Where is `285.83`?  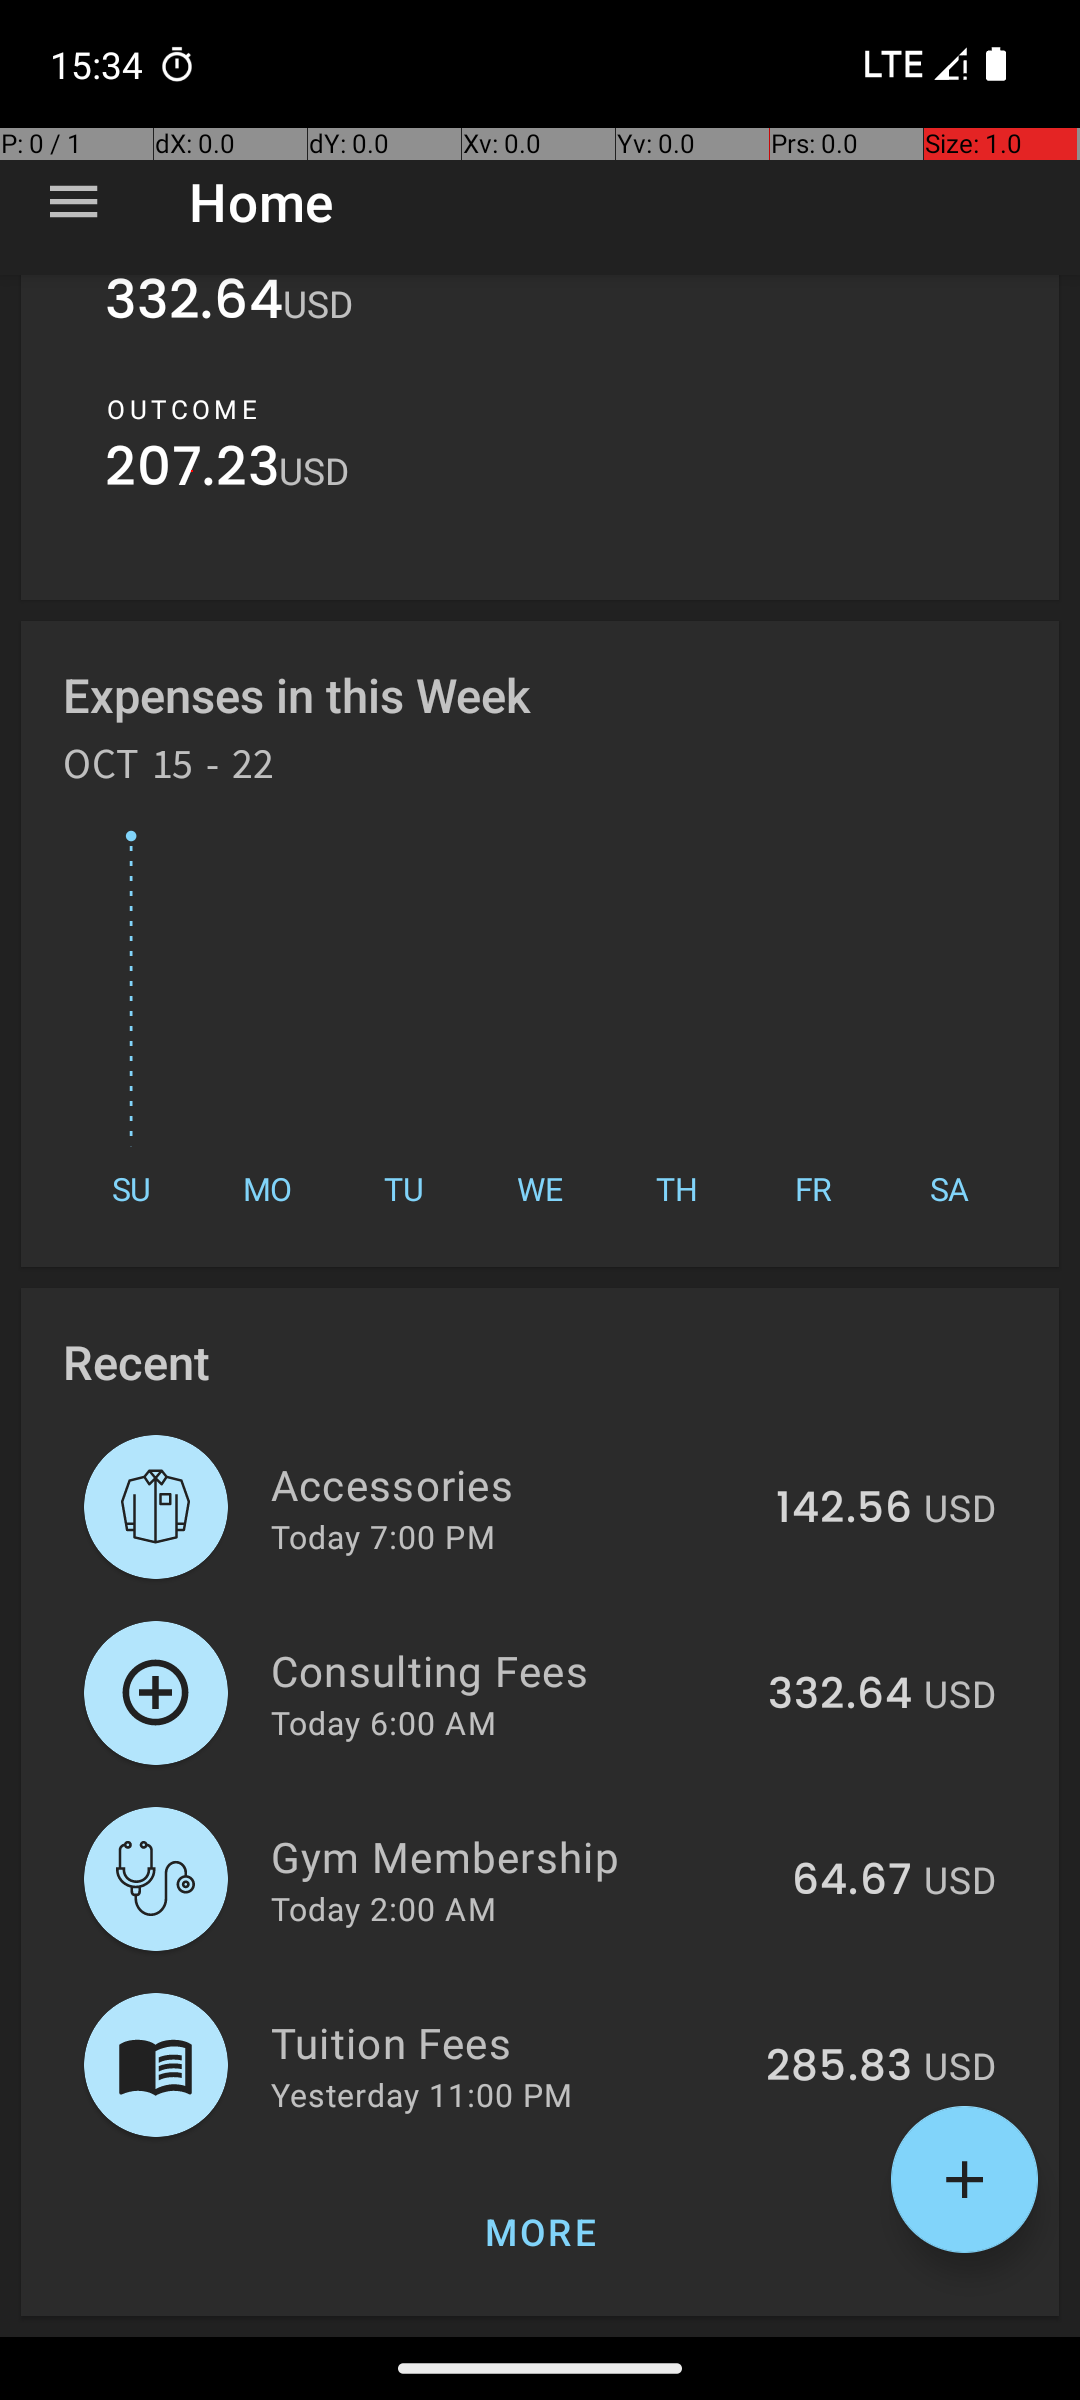
285.83 is located at coordinates (839, 2067).